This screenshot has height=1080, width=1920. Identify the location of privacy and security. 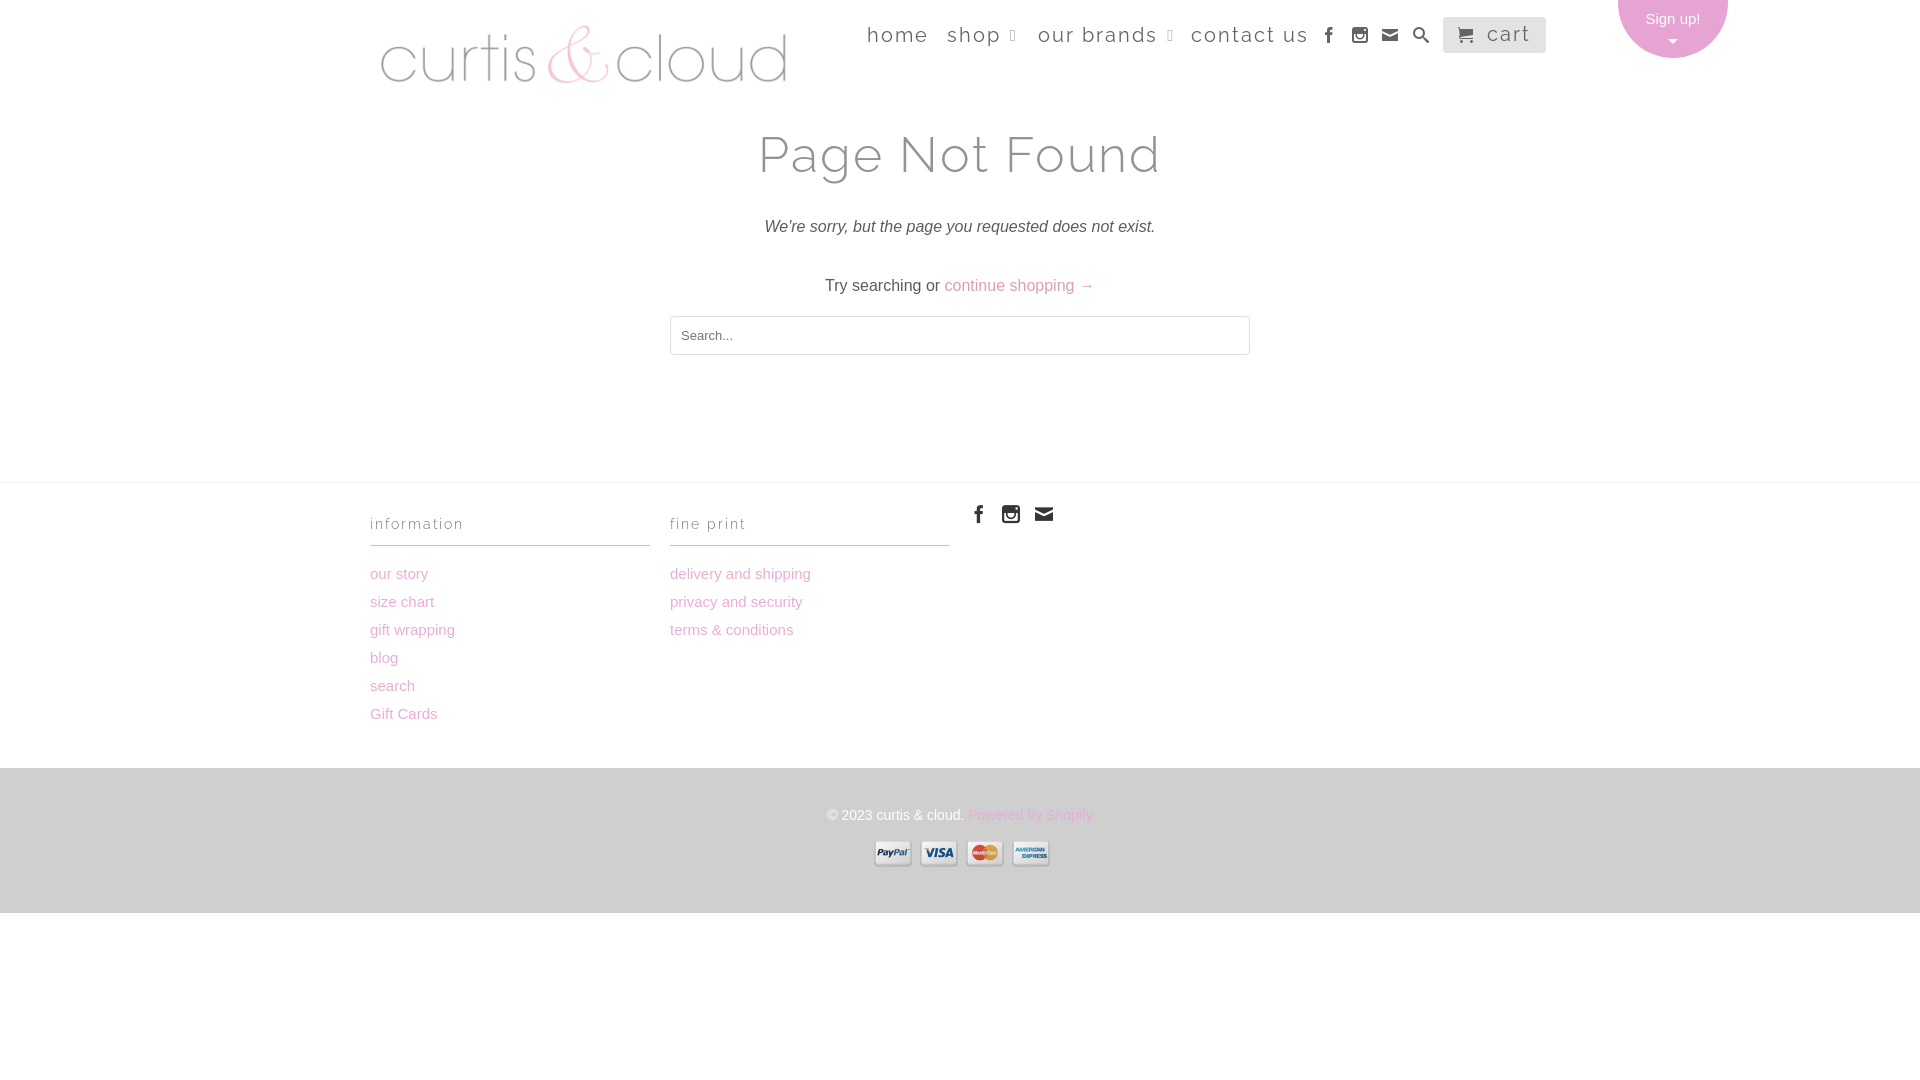
(736, 602).